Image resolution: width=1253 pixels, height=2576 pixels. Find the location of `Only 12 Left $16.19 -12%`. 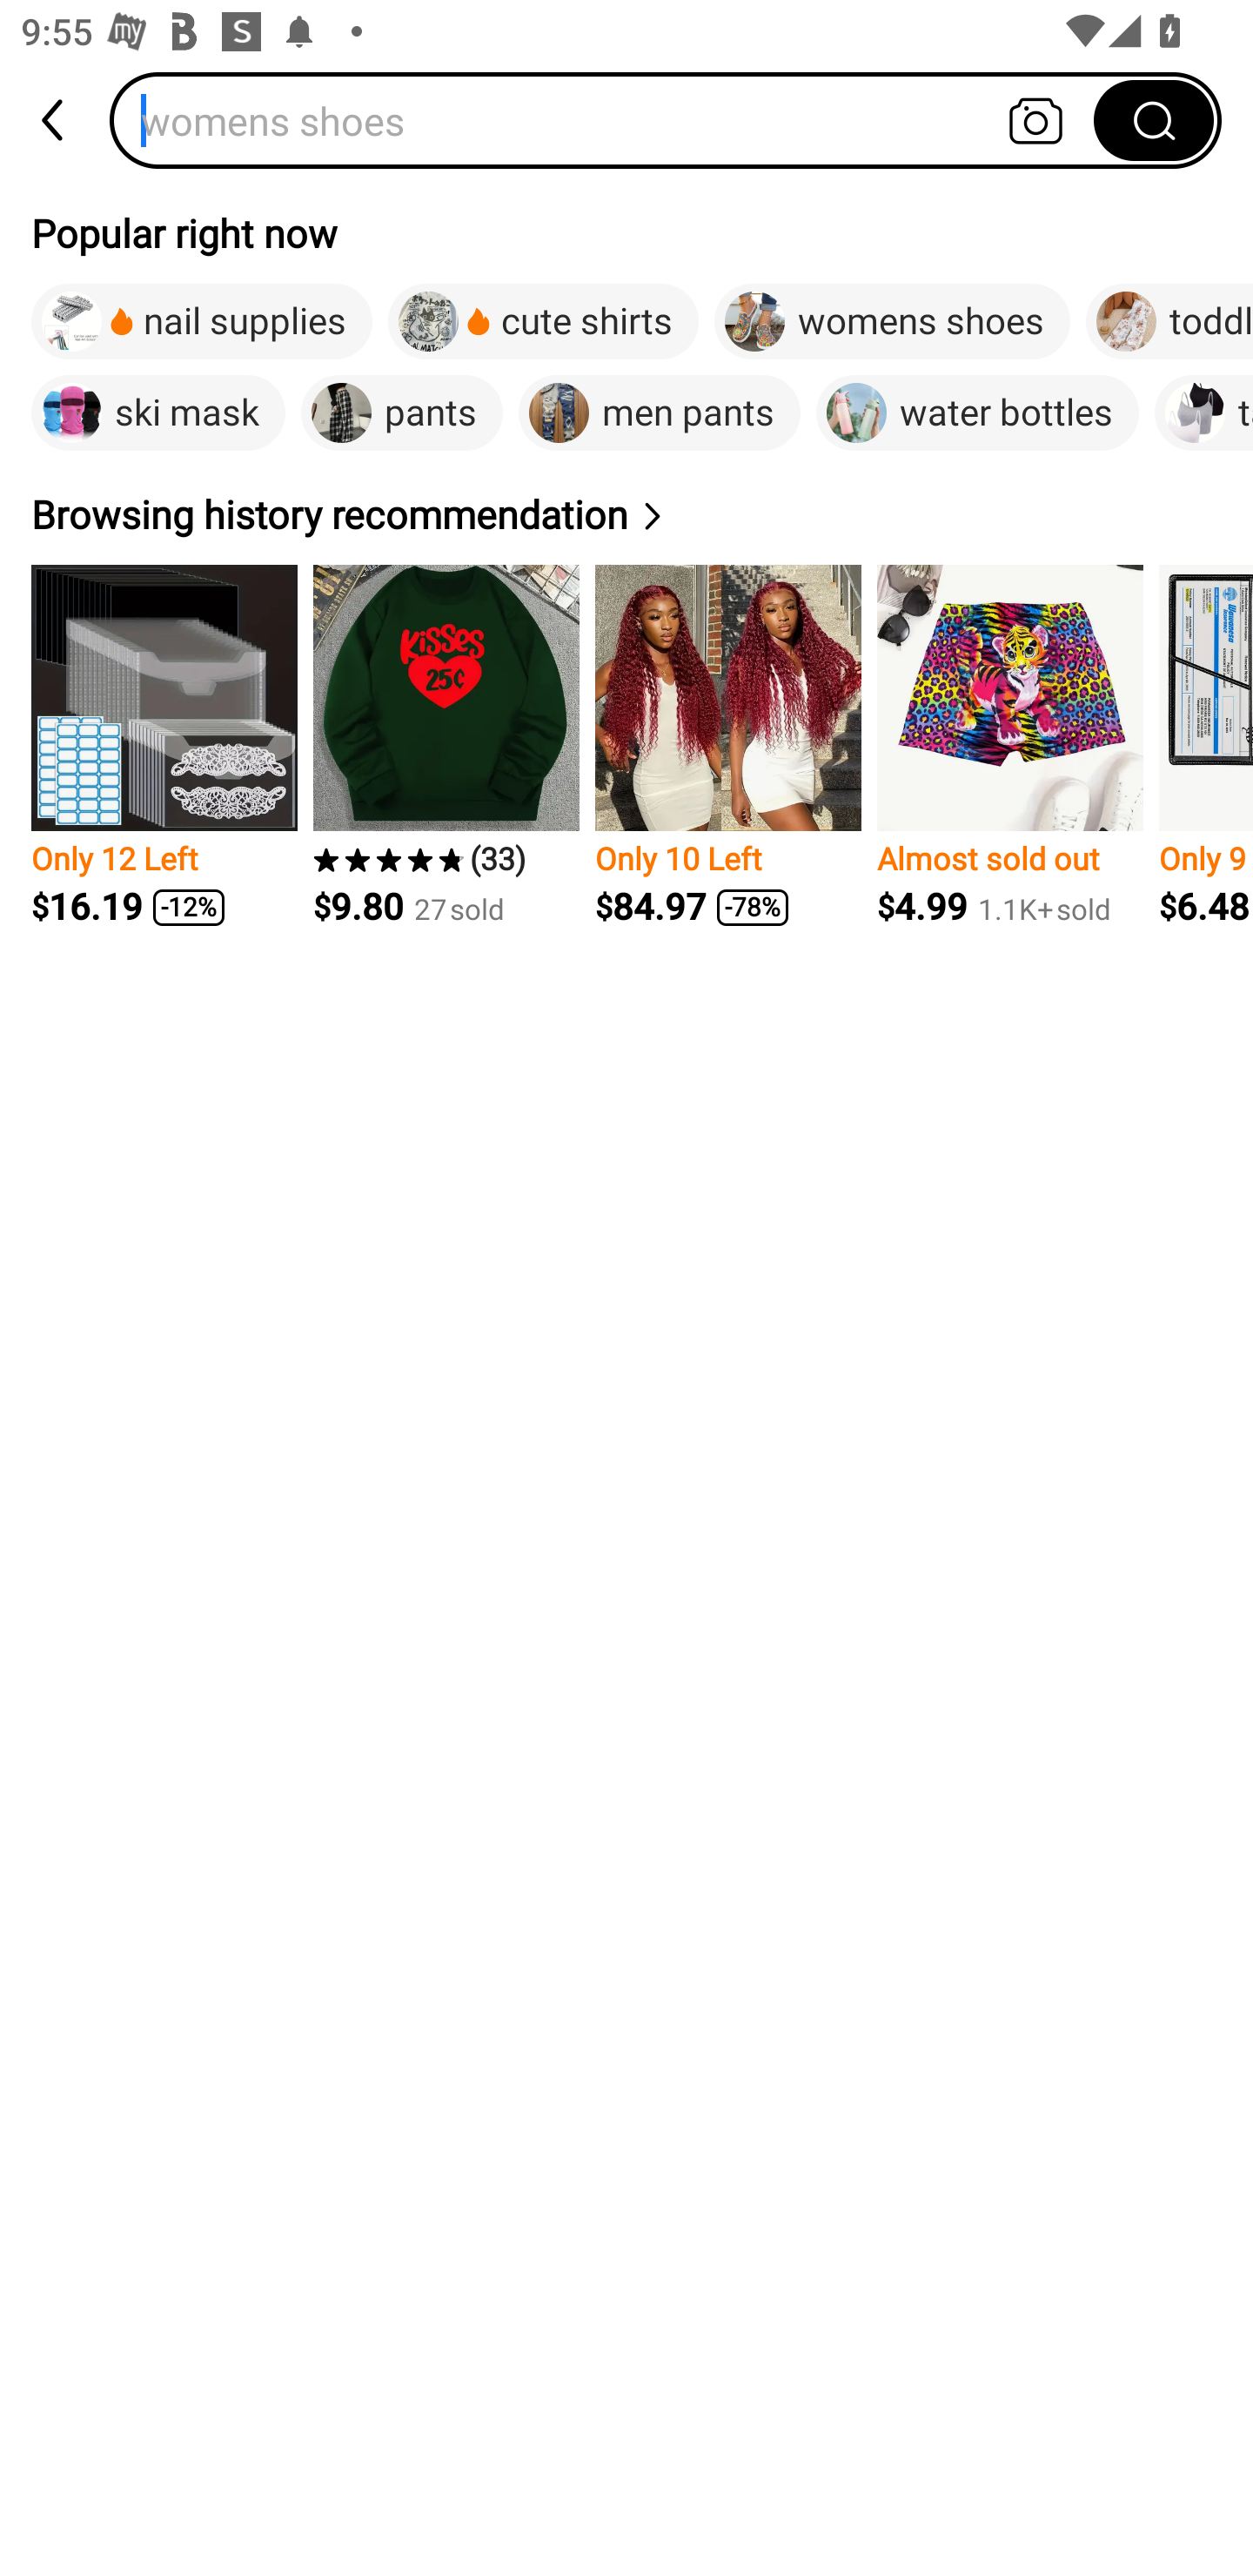

Only 12 Left $16.19 -12% is located at coordinates (164, 745).